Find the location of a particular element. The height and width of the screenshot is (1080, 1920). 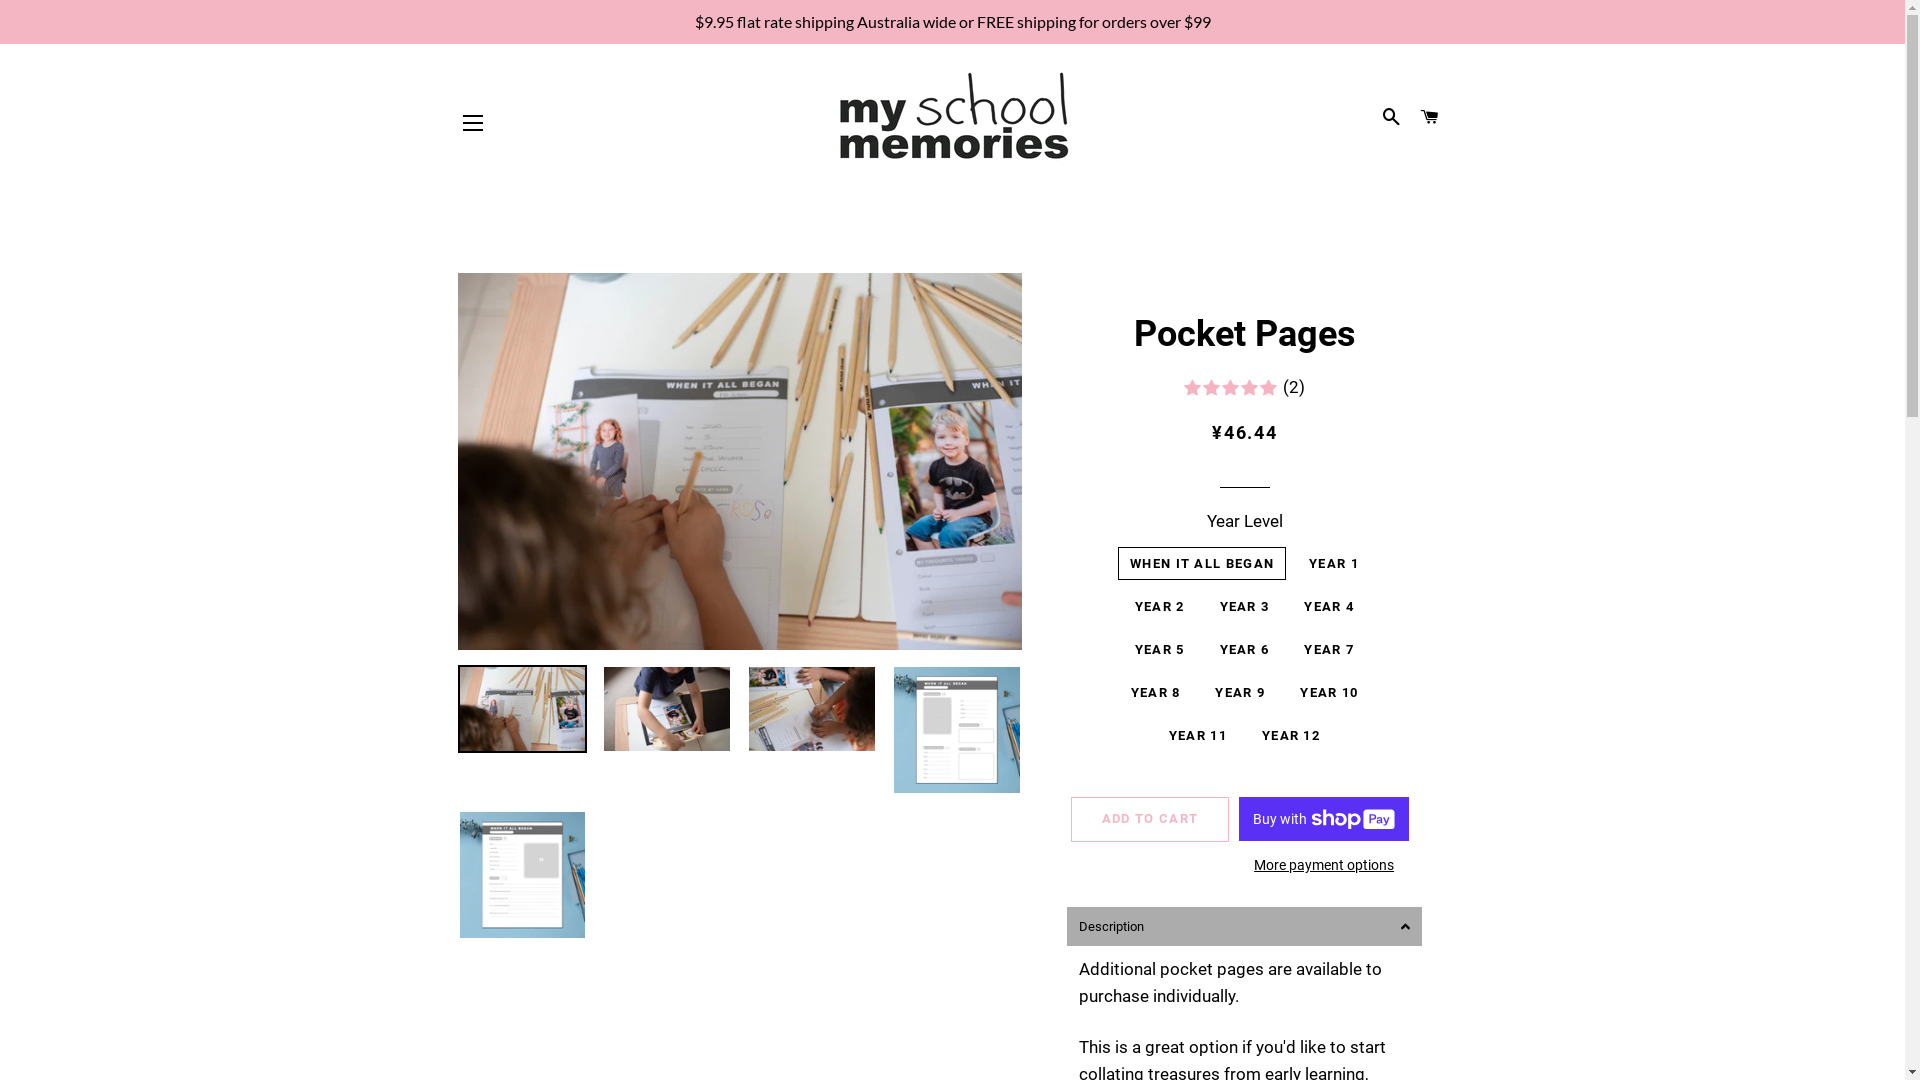

More payment options is located at coordinates (1324, 866).